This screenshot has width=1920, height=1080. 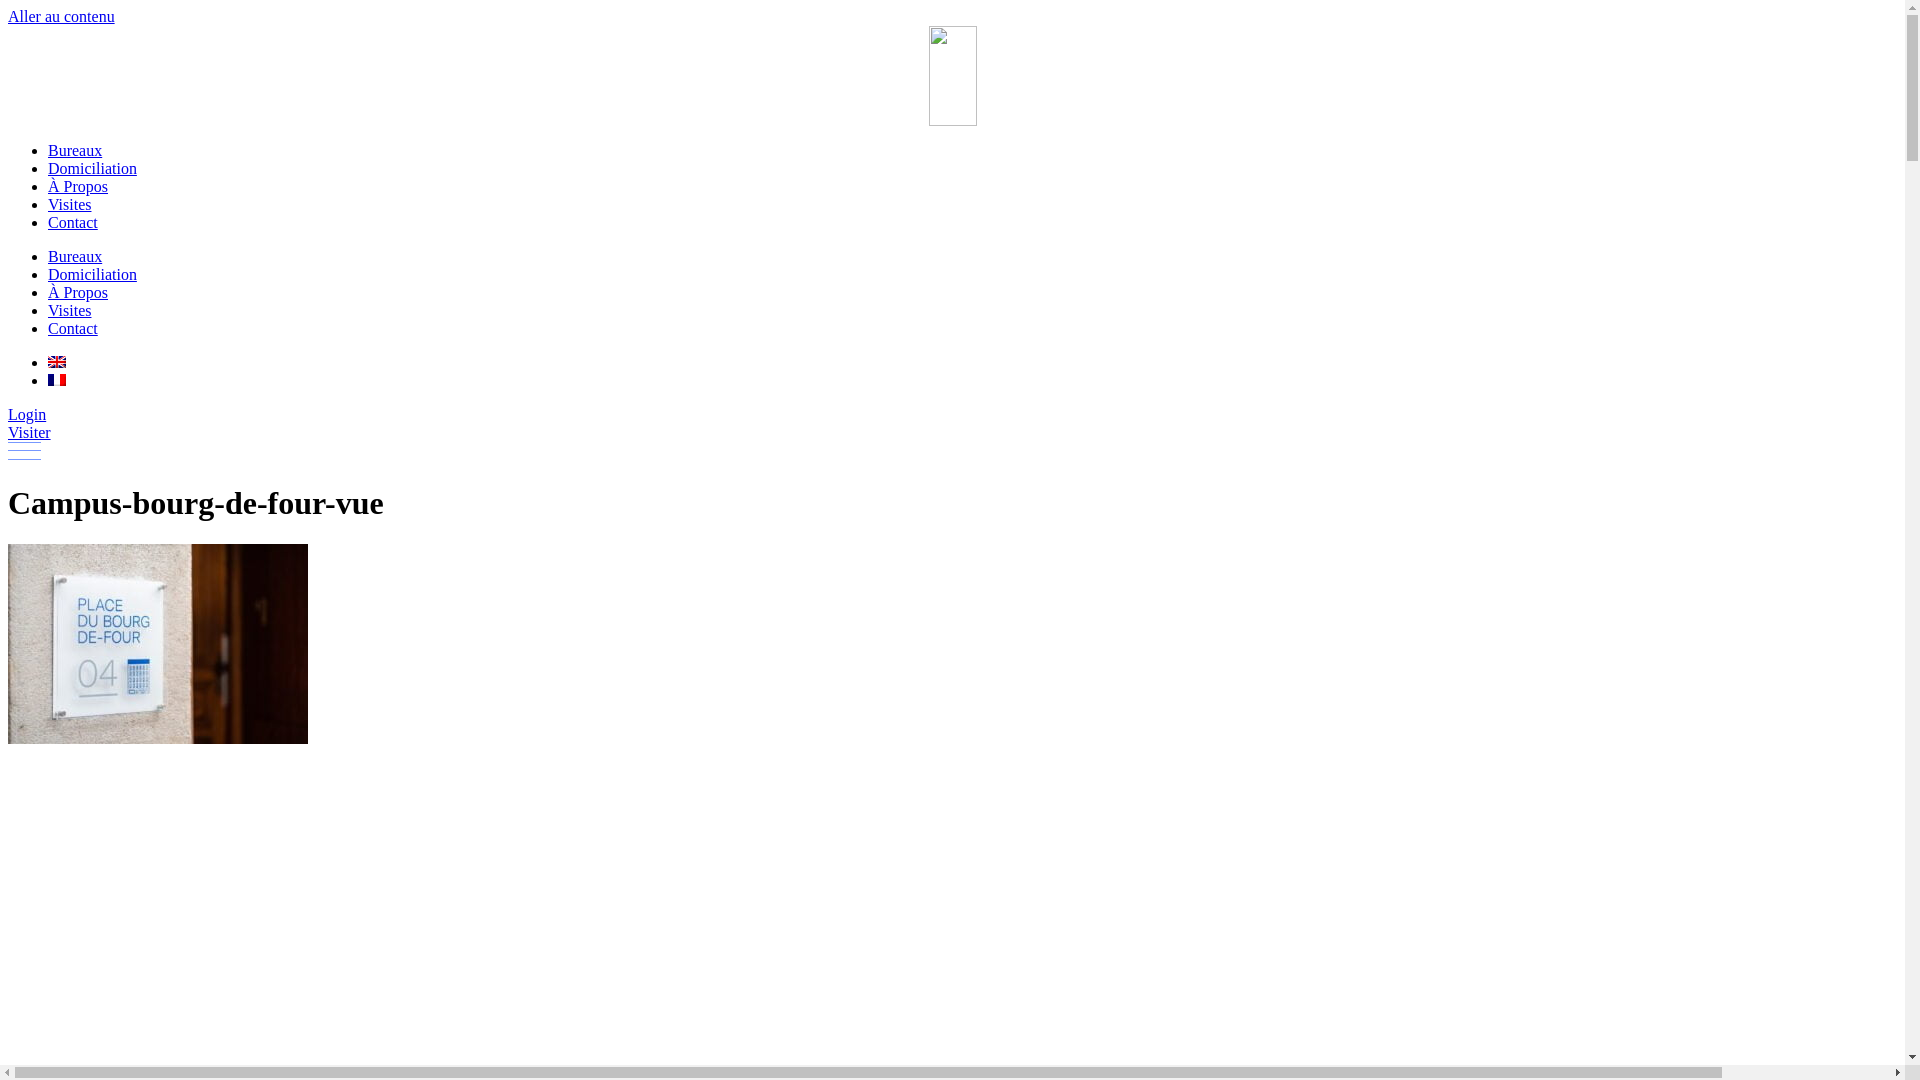 What do you see at coordinates (92, 274) in the screenshot?
I see `Domiciliation` at bounding box center [92, 274].